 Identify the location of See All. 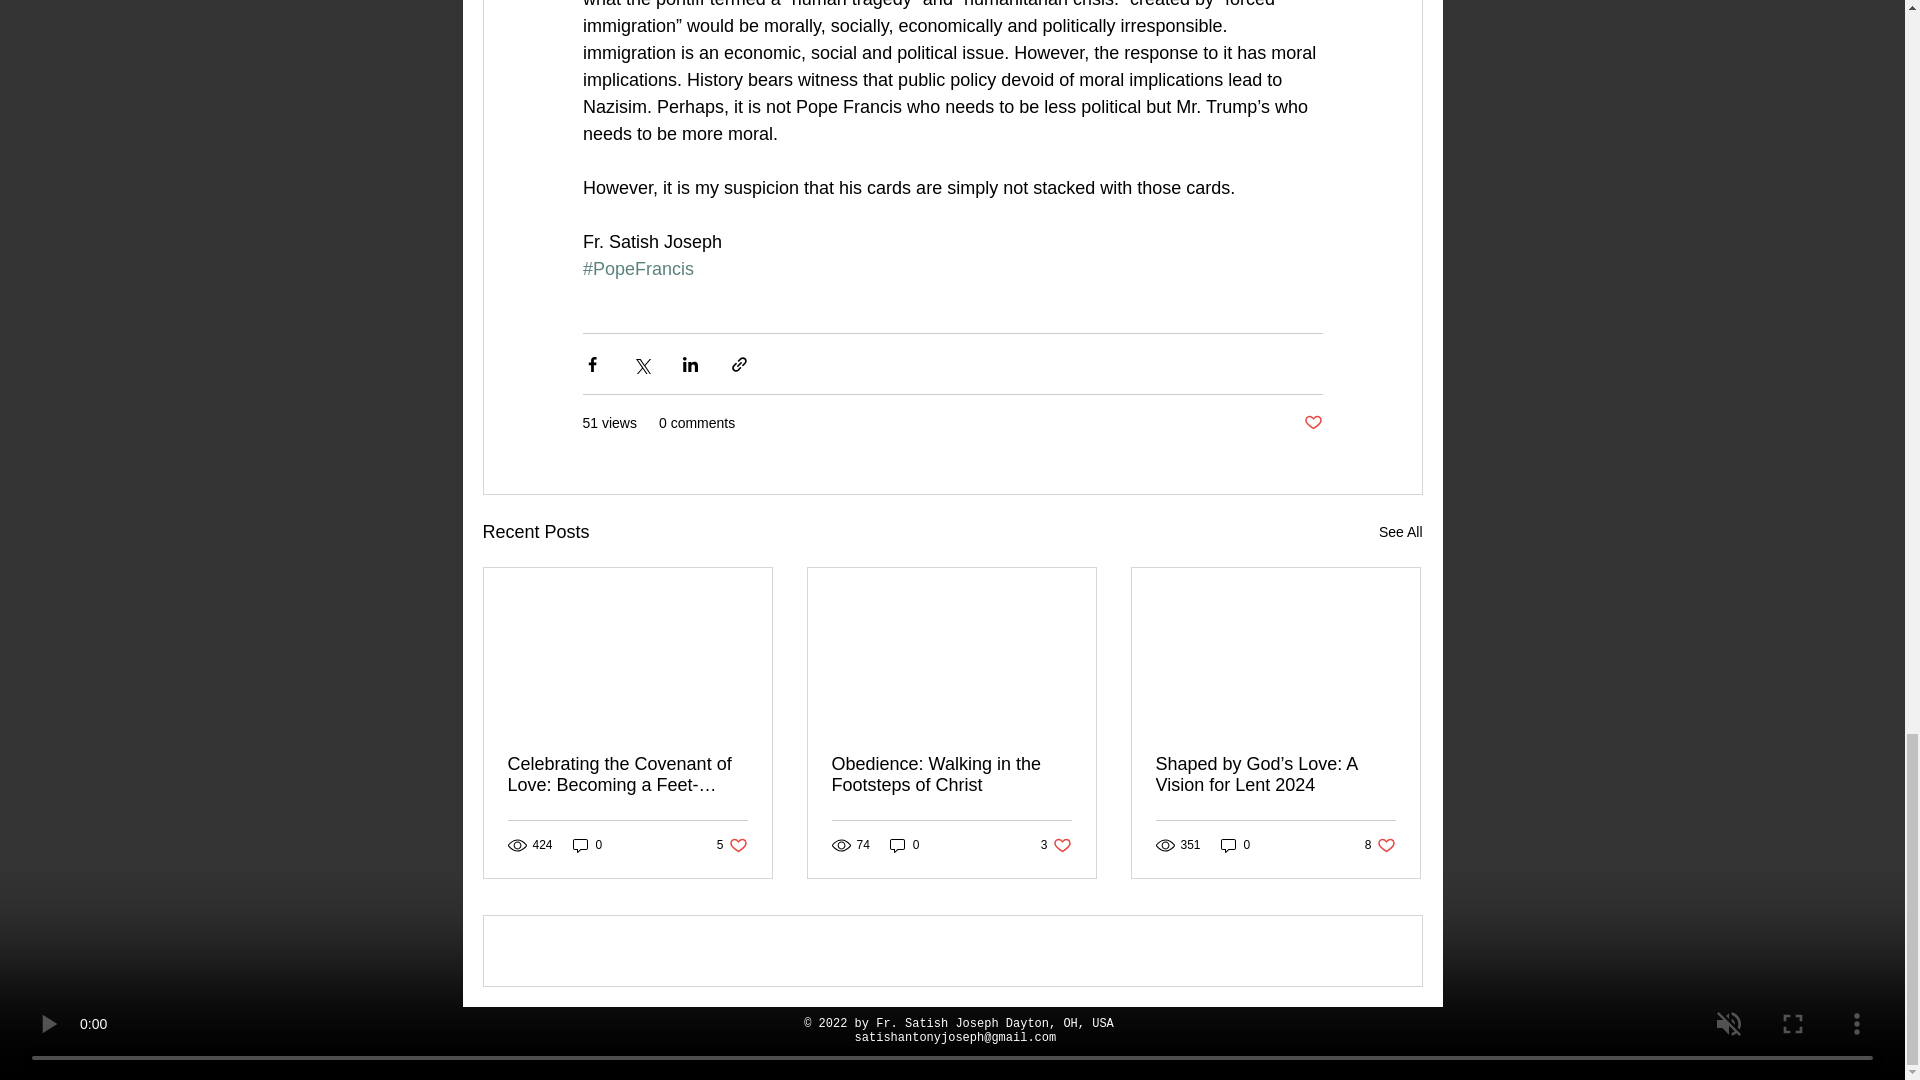
(1380, 845).